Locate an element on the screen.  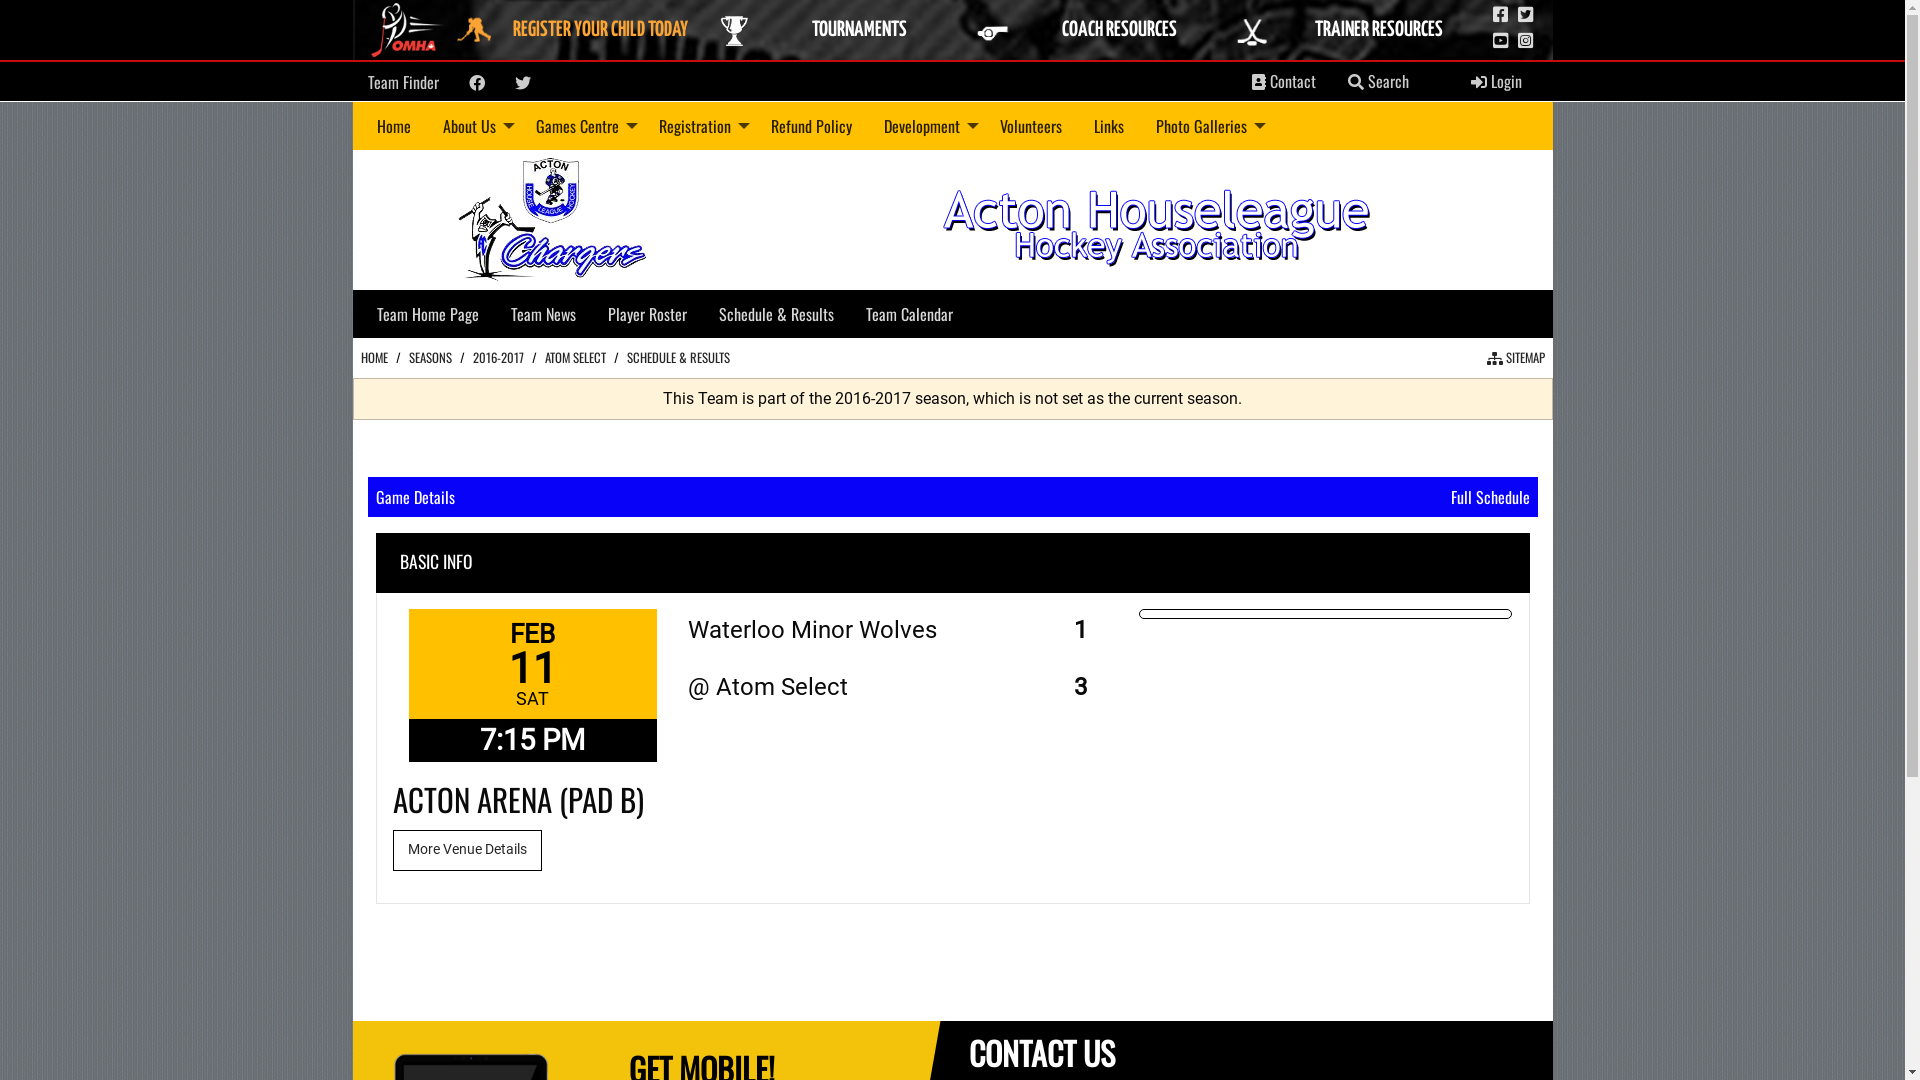
Link to OMHA Website is located at coordinates (409, 30).